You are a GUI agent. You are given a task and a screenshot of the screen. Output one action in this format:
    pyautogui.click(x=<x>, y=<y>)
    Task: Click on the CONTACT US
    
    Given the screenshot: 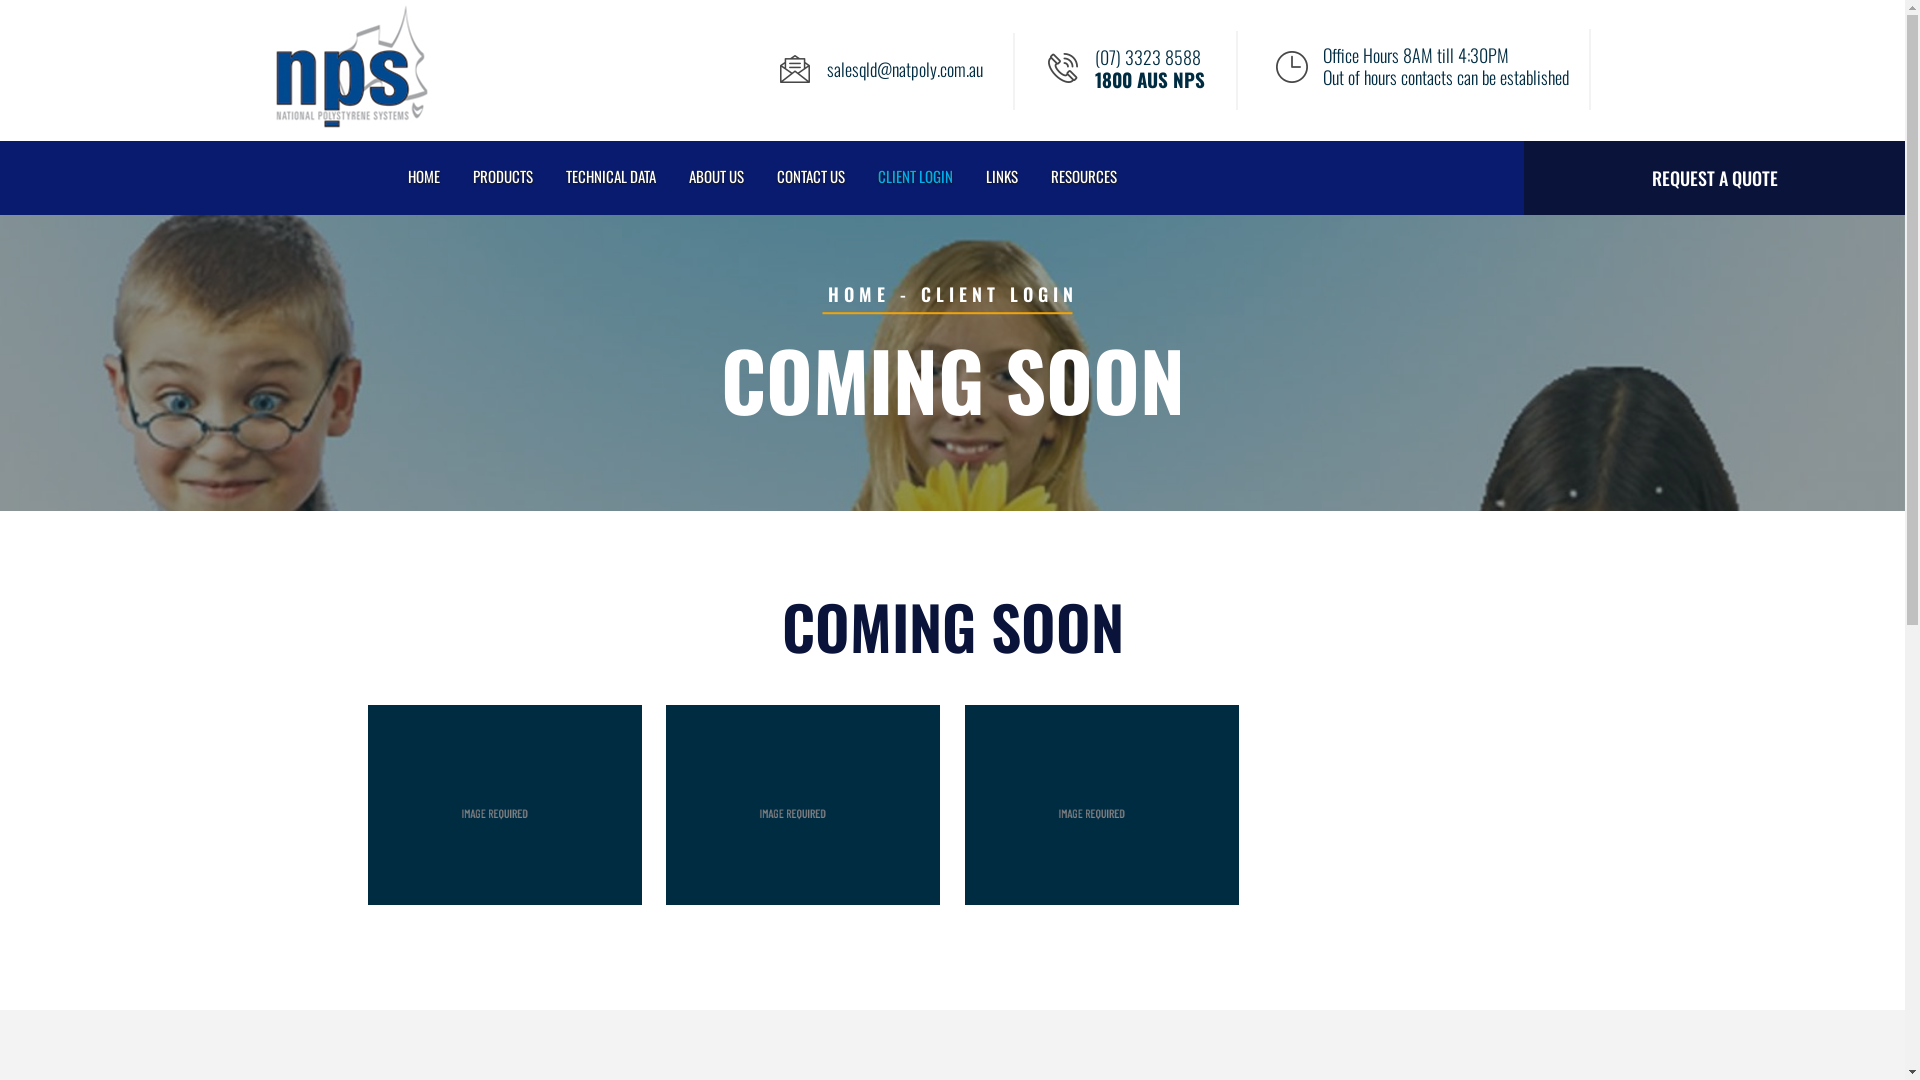 What is the action you would take?
    pyautogui.click(x=811, y=176)
    